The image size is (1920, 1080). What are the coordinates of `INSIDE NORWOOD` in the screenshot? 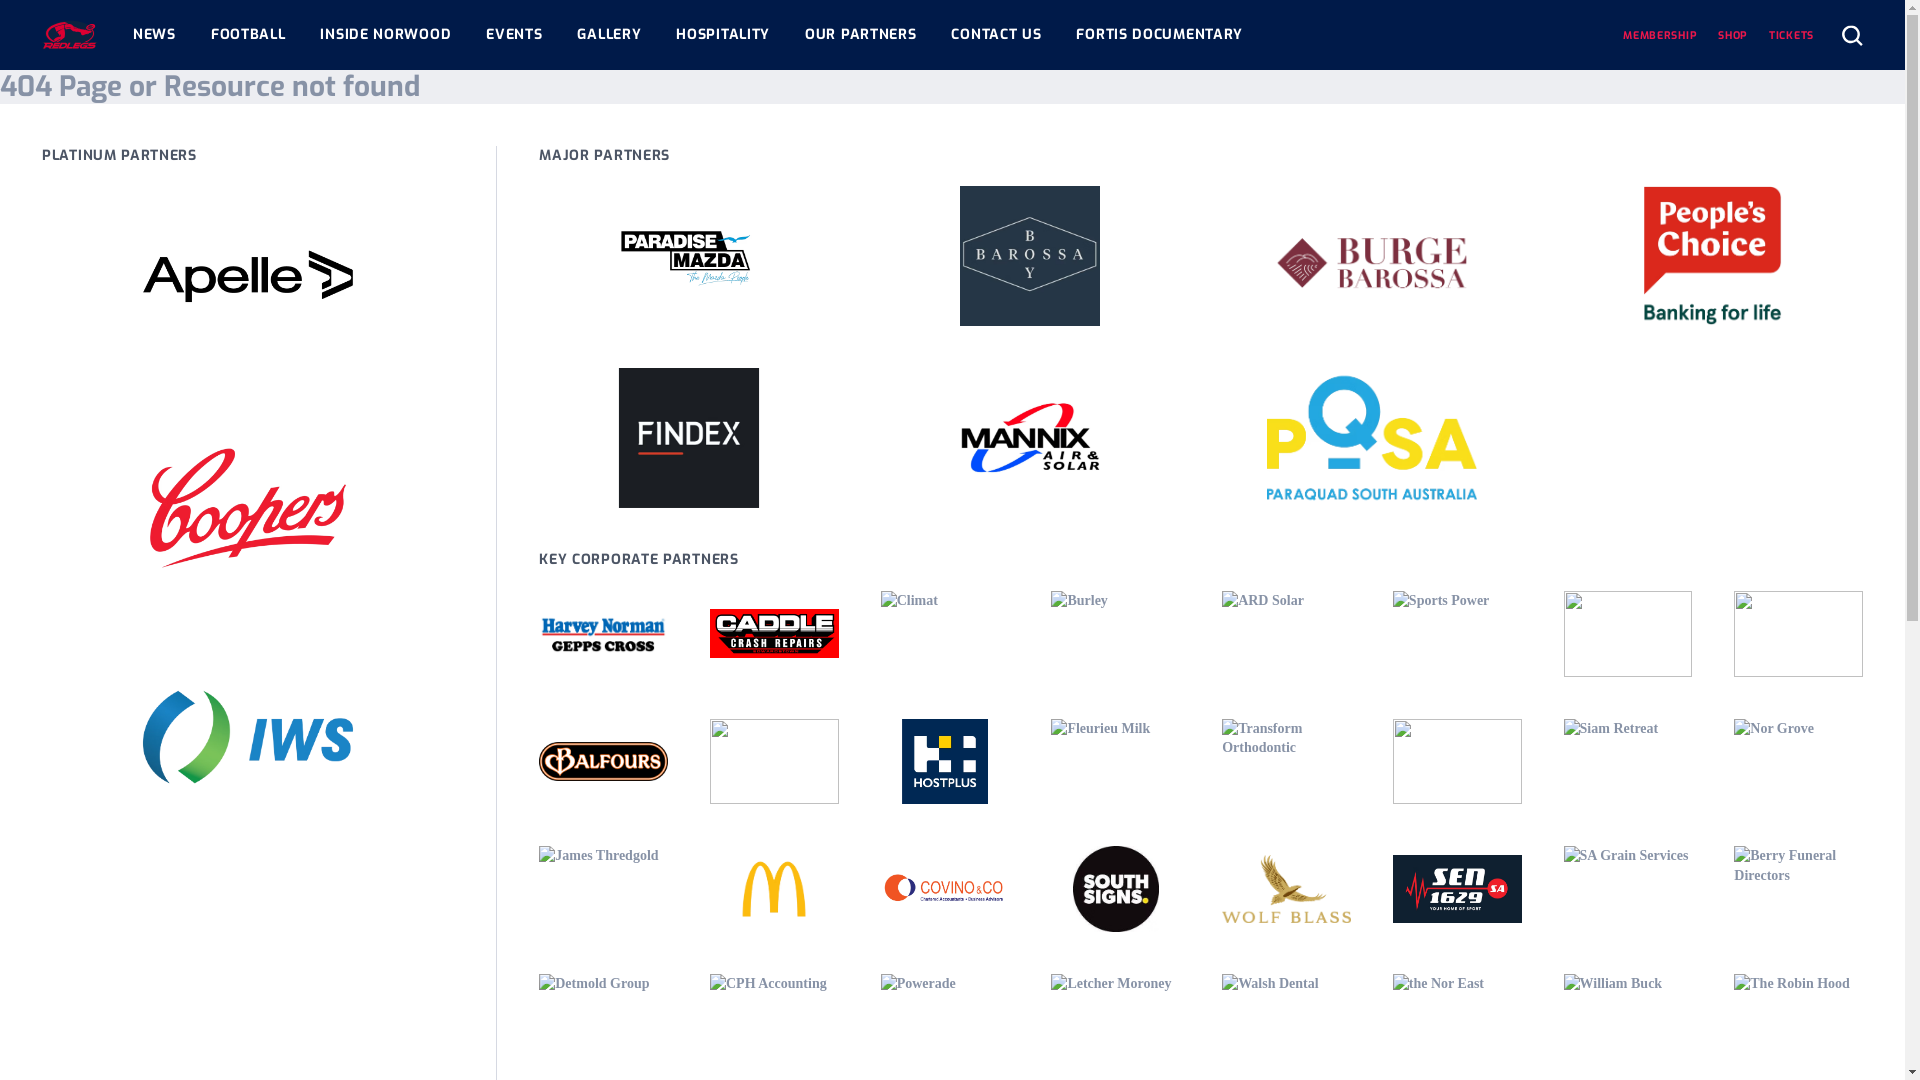 It's located at (386, 35).